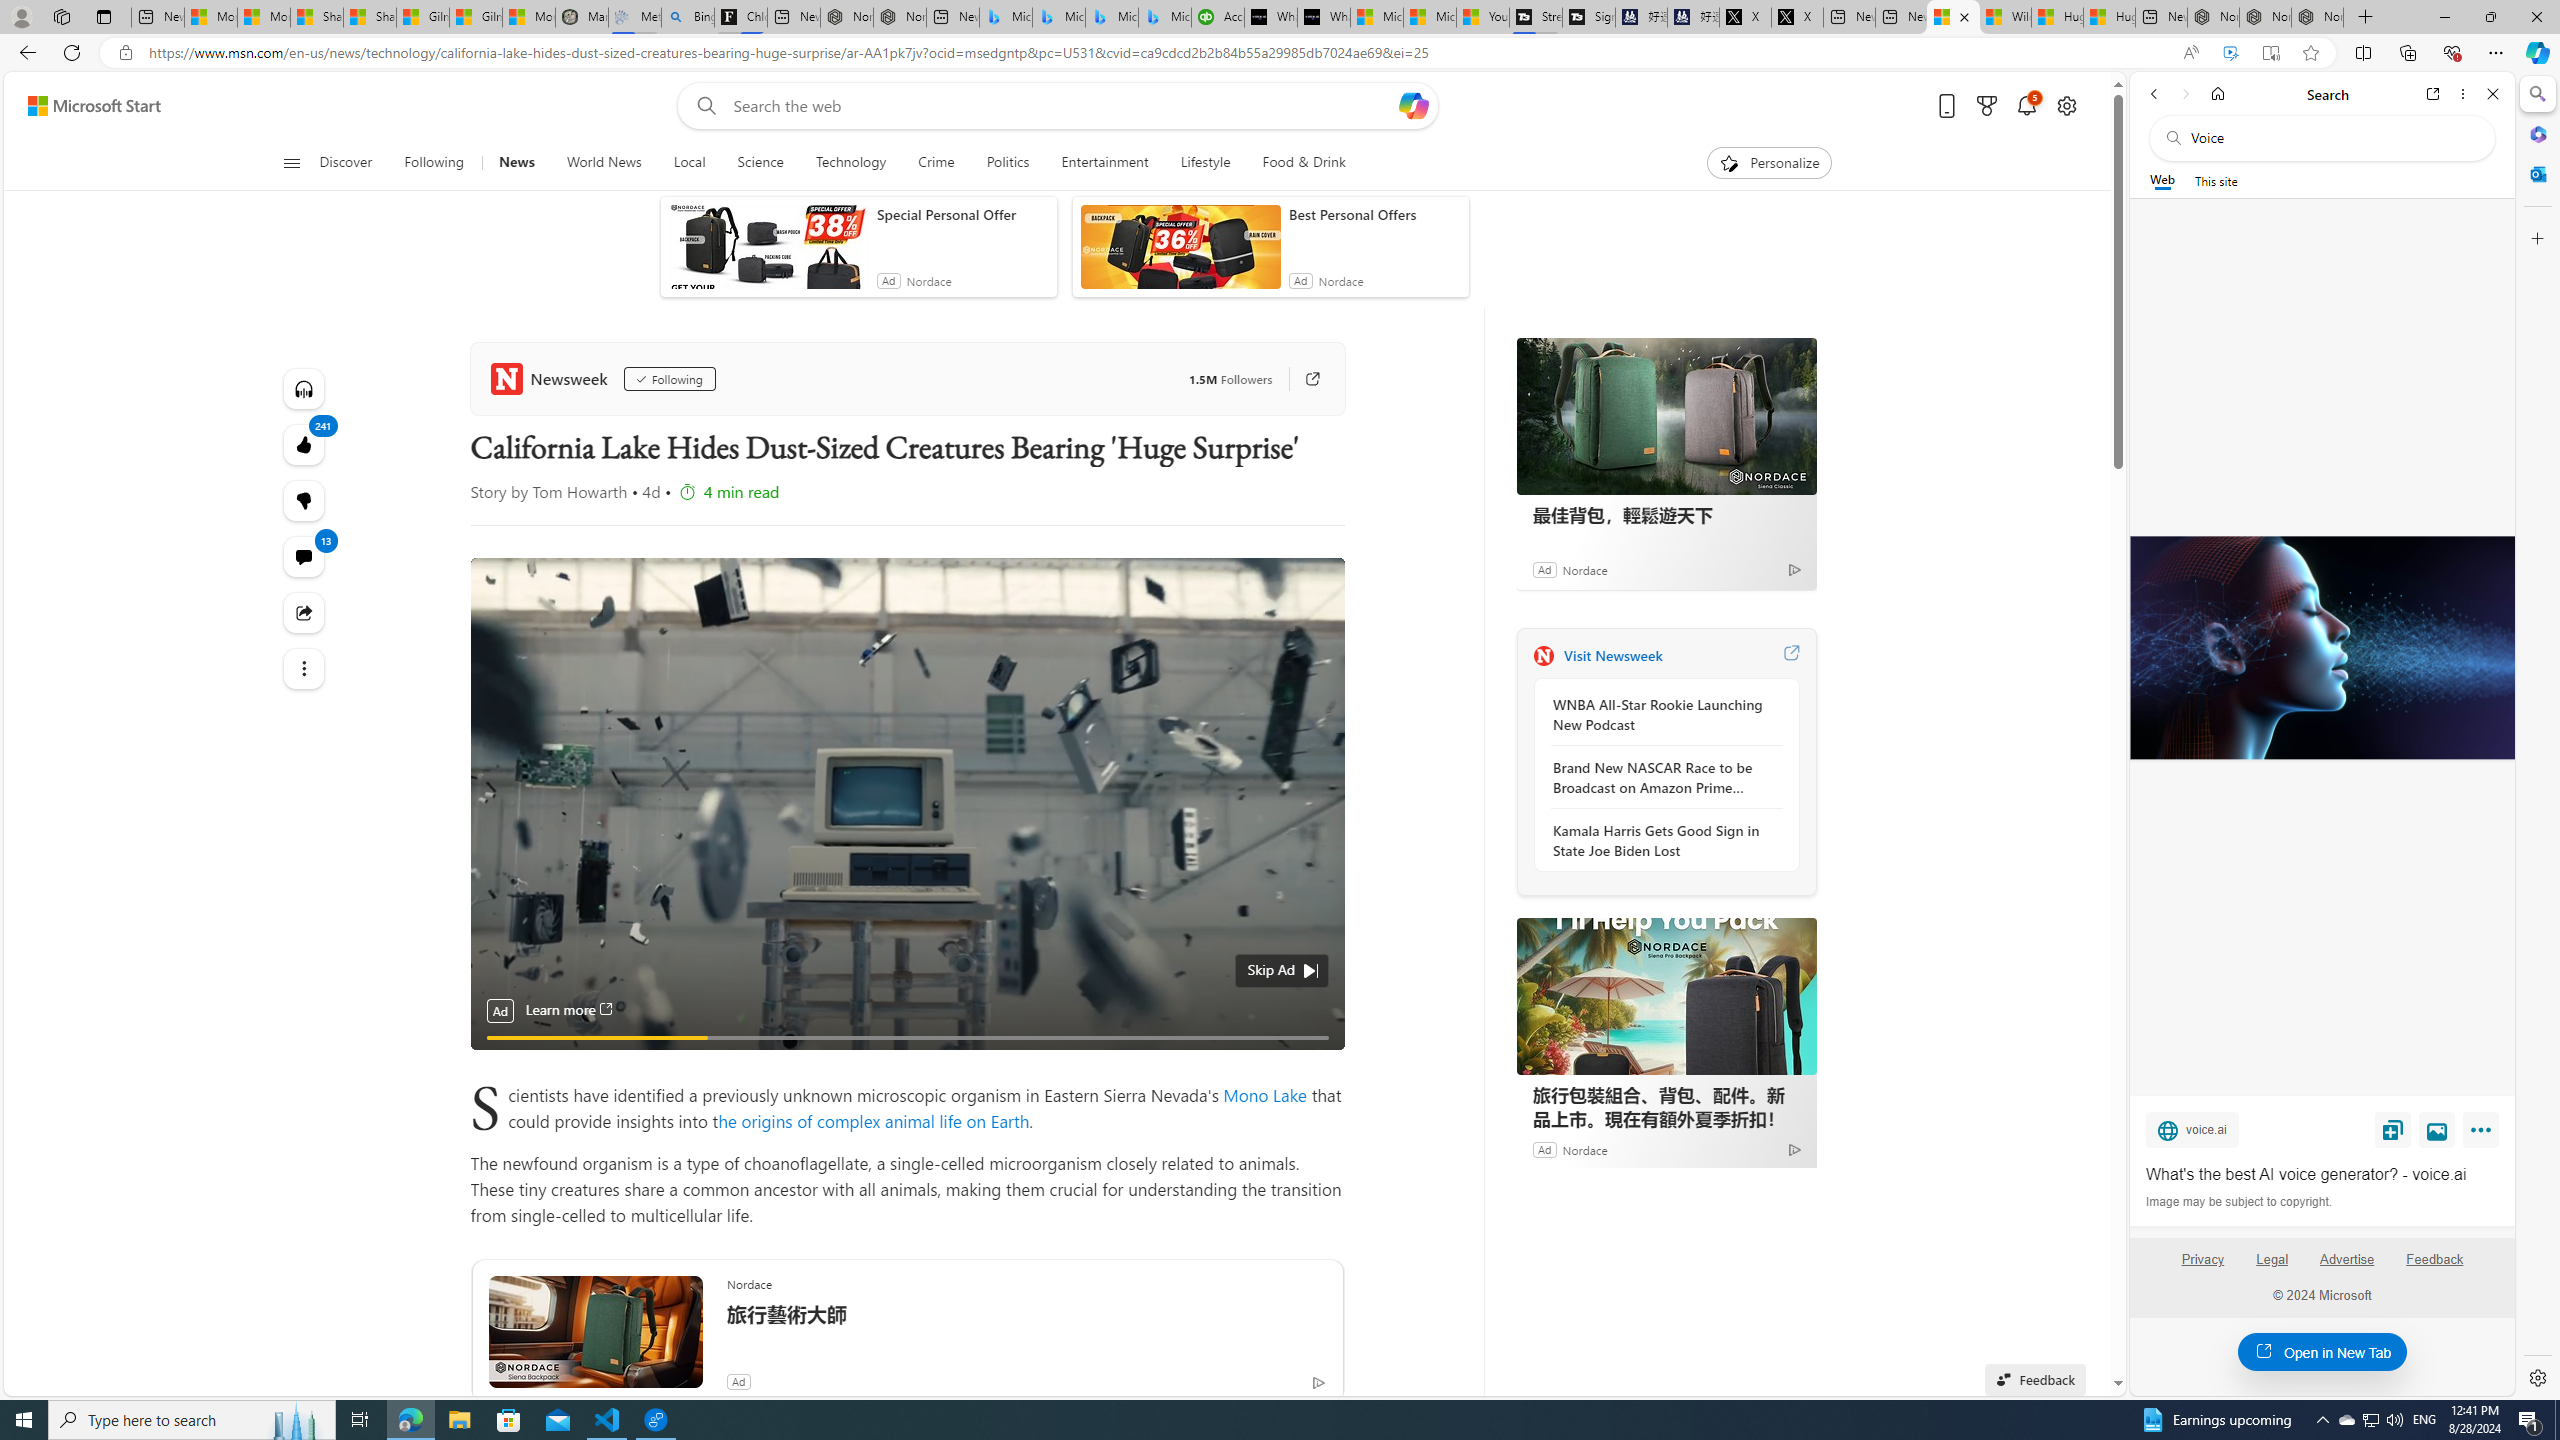 The width and height of the screenshot is (2560, 1440). Describe the element at coordinates (872, 1120) in the screenshot. I see `he origins of complex animal life on Earth` at that location.